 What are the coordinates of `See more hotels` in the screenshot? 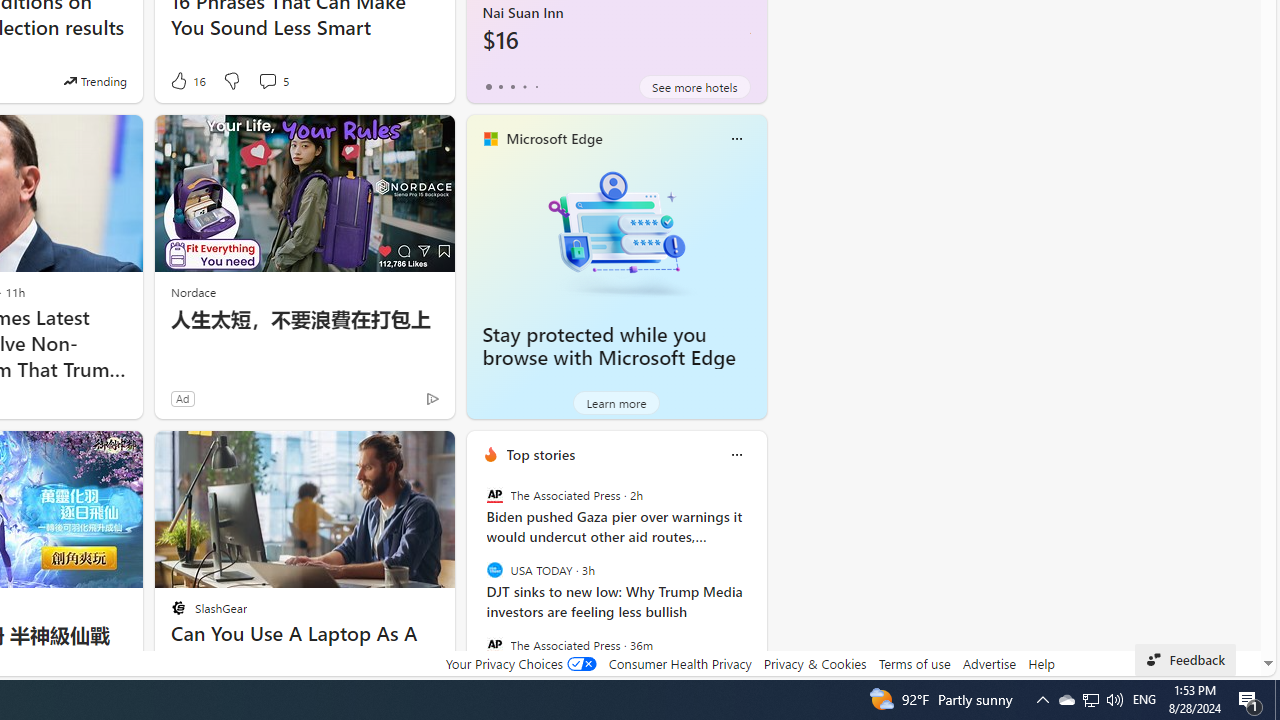 It's located at (694, 86).